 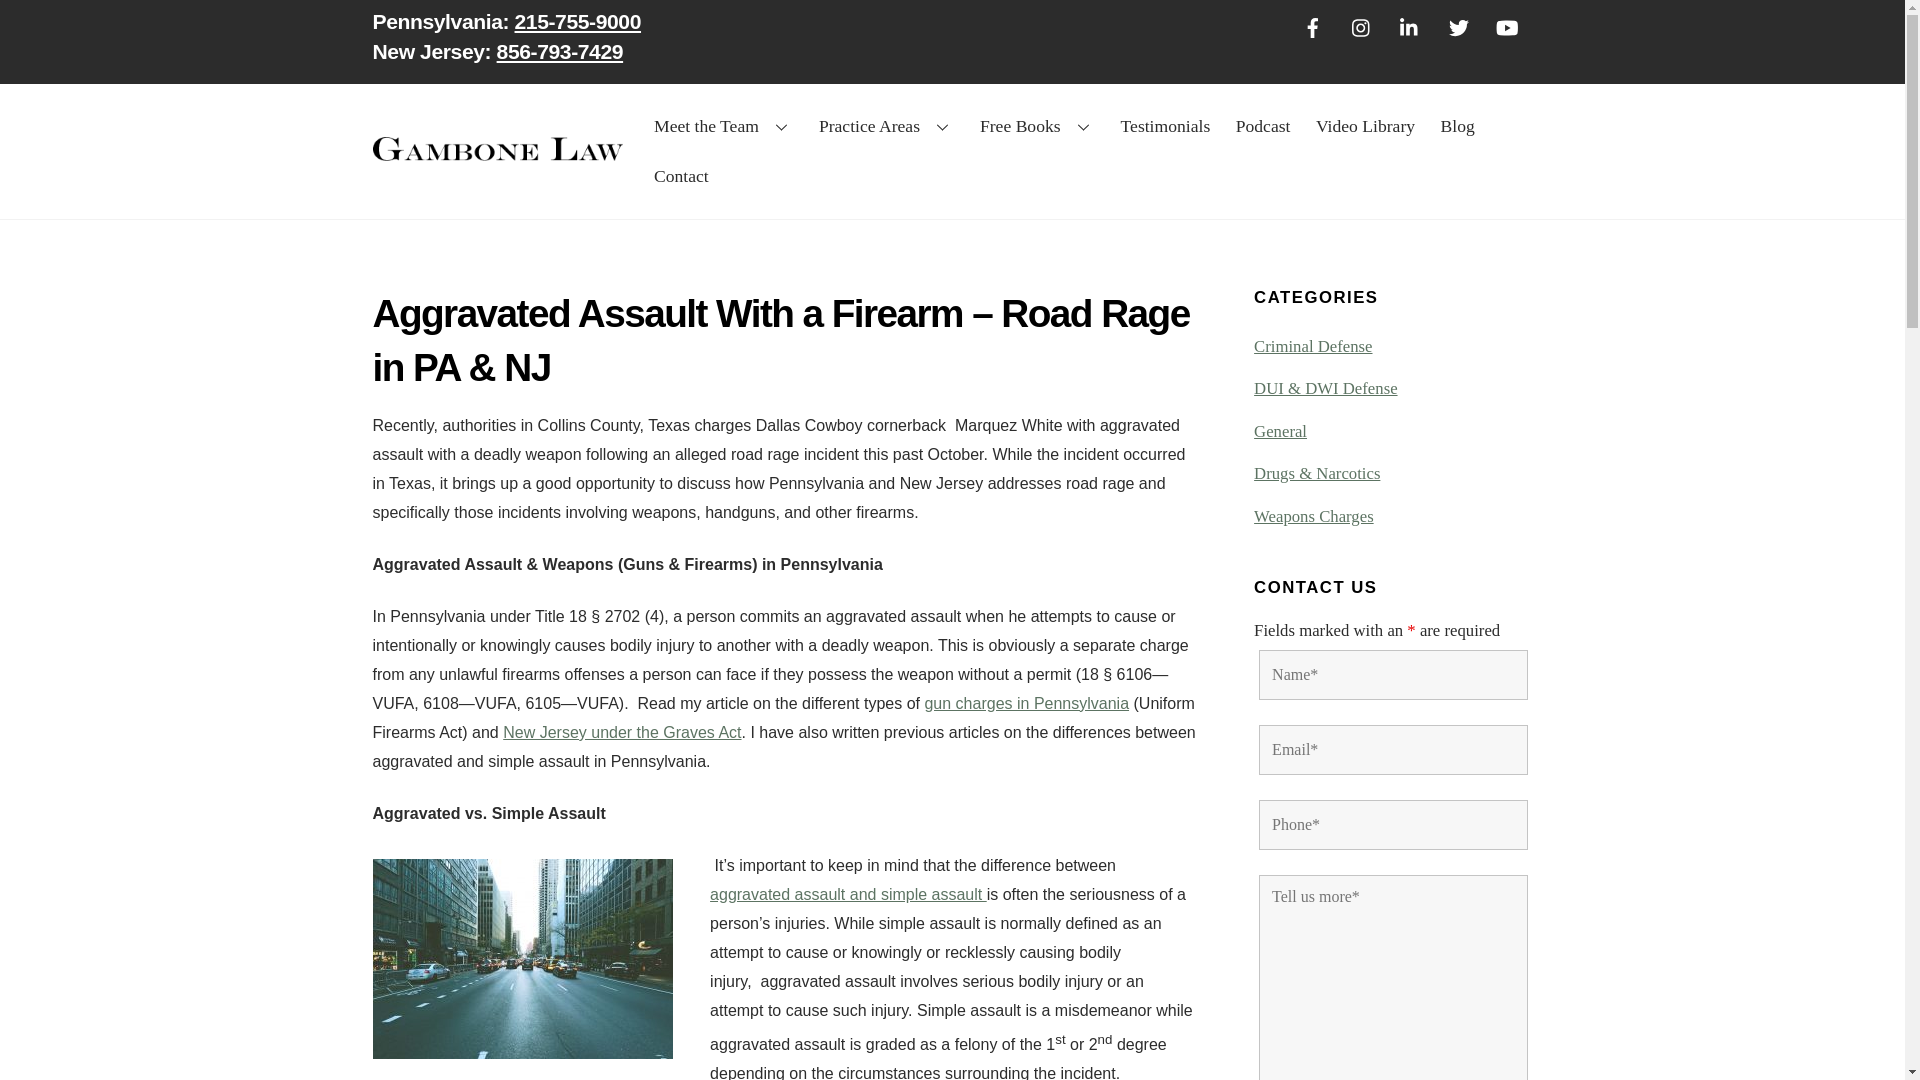 I want to click on Practice Areas, so click(x=886, y=126).